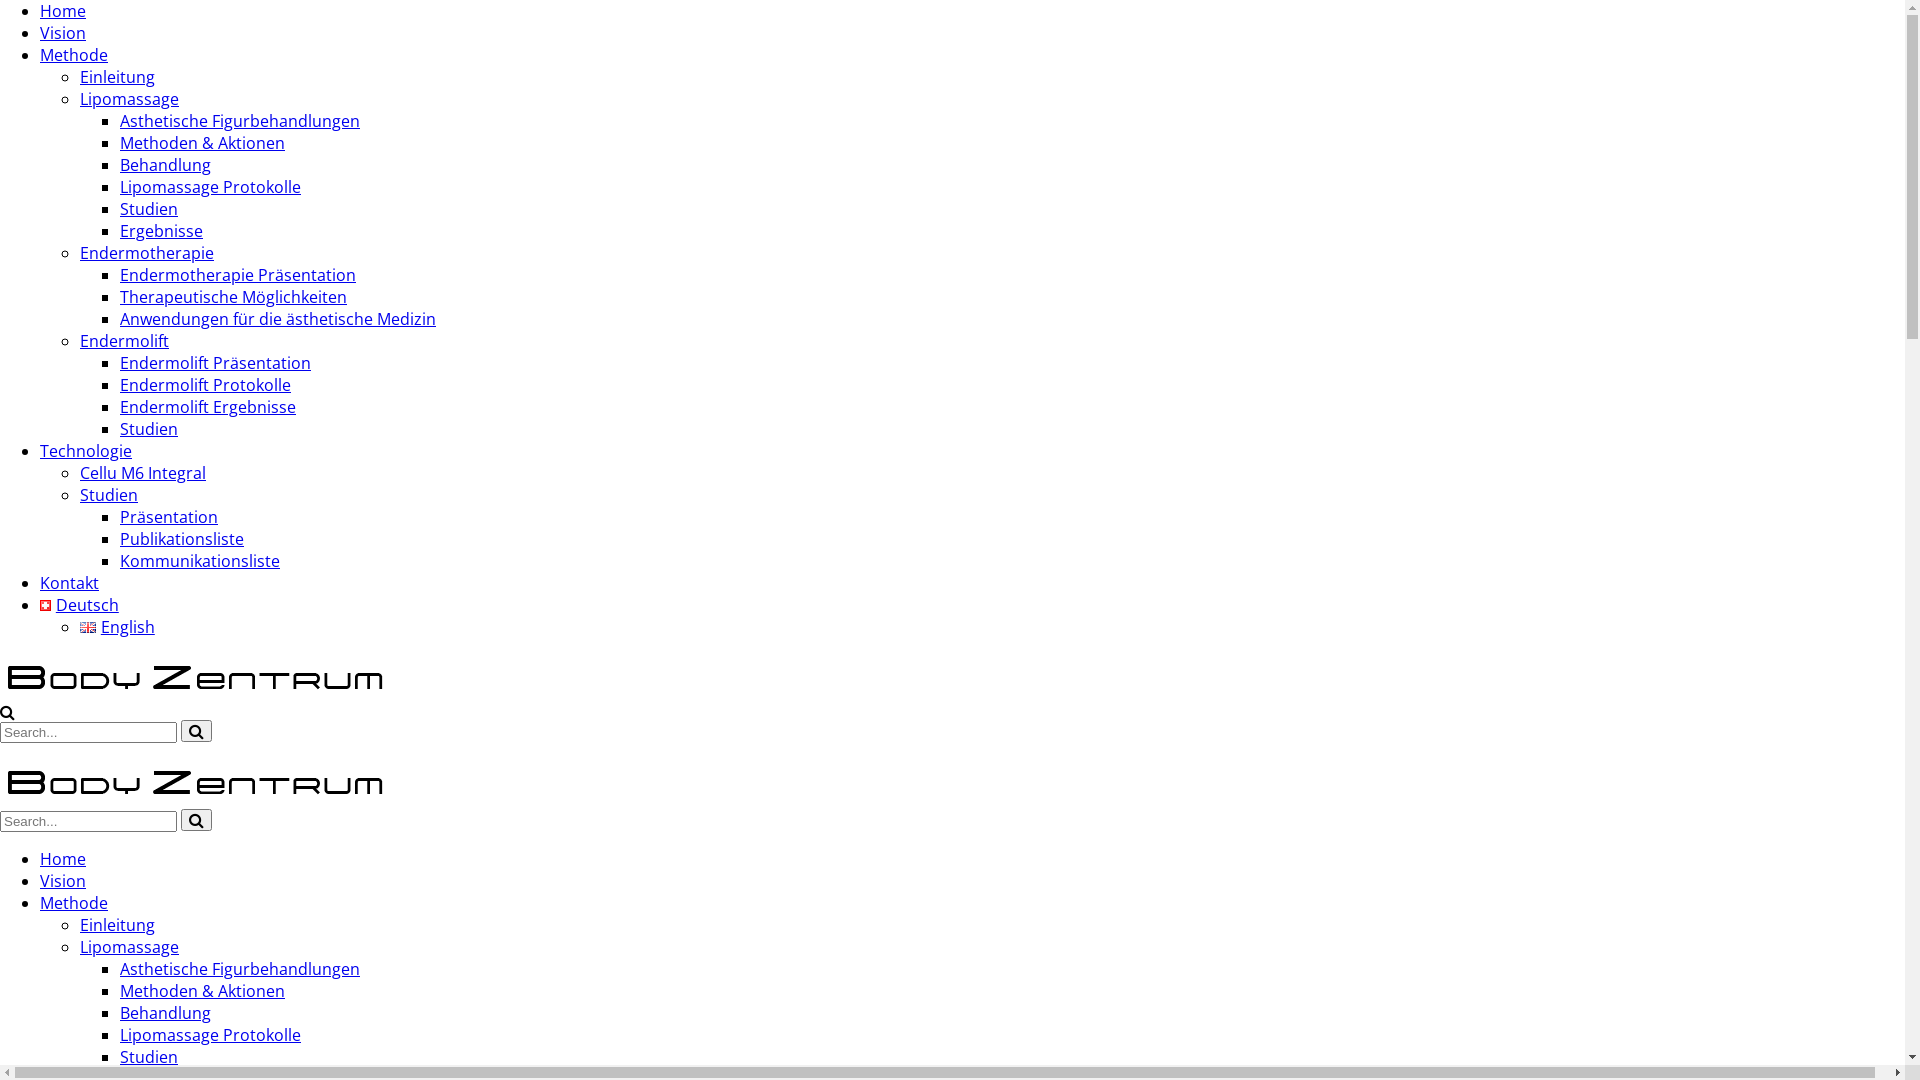 The height and width of the screenshot is (1080, 1920). What do you see at coordinates (200, 561) in the screenshot?
I see `Kommunikationsliste` at bounding box center [200, 561].